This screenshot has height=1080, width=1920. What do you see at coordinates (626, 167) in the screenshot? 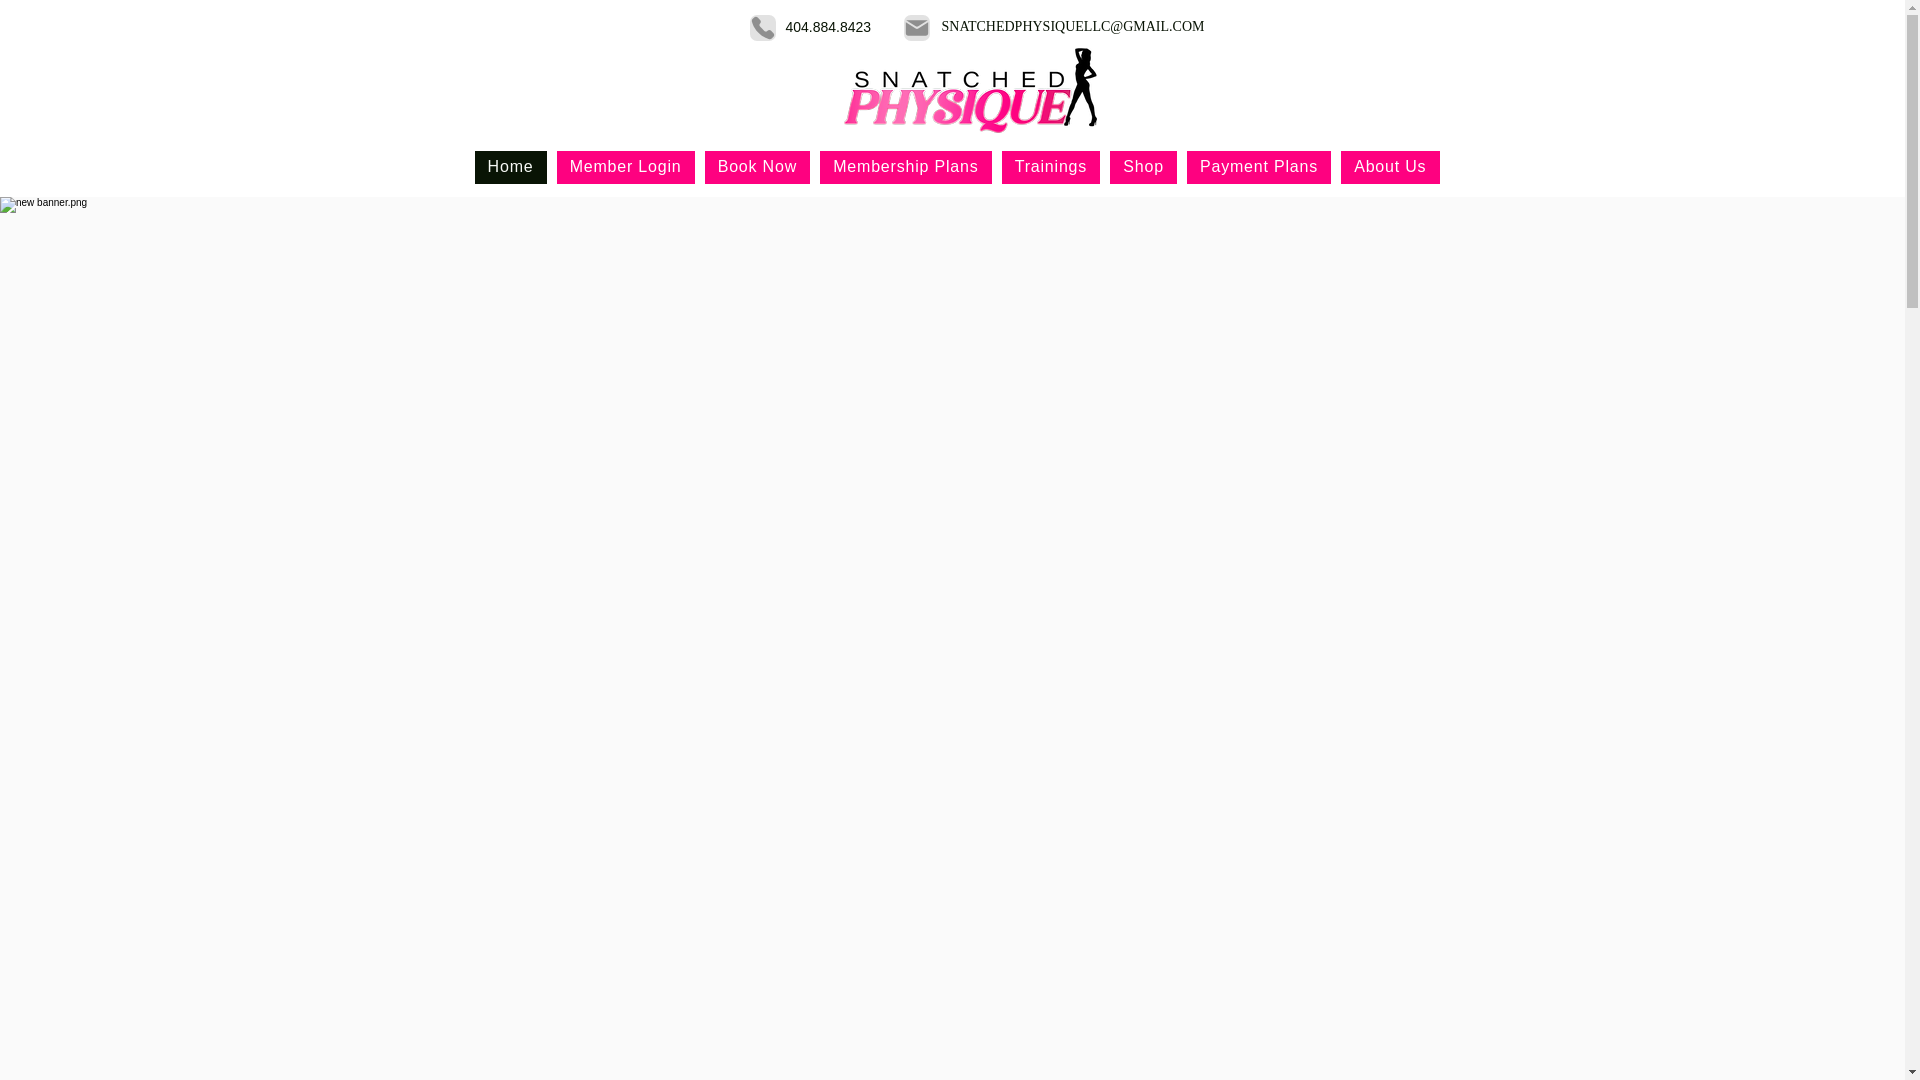
I see `Member Login` at bounding box center [626, 167].